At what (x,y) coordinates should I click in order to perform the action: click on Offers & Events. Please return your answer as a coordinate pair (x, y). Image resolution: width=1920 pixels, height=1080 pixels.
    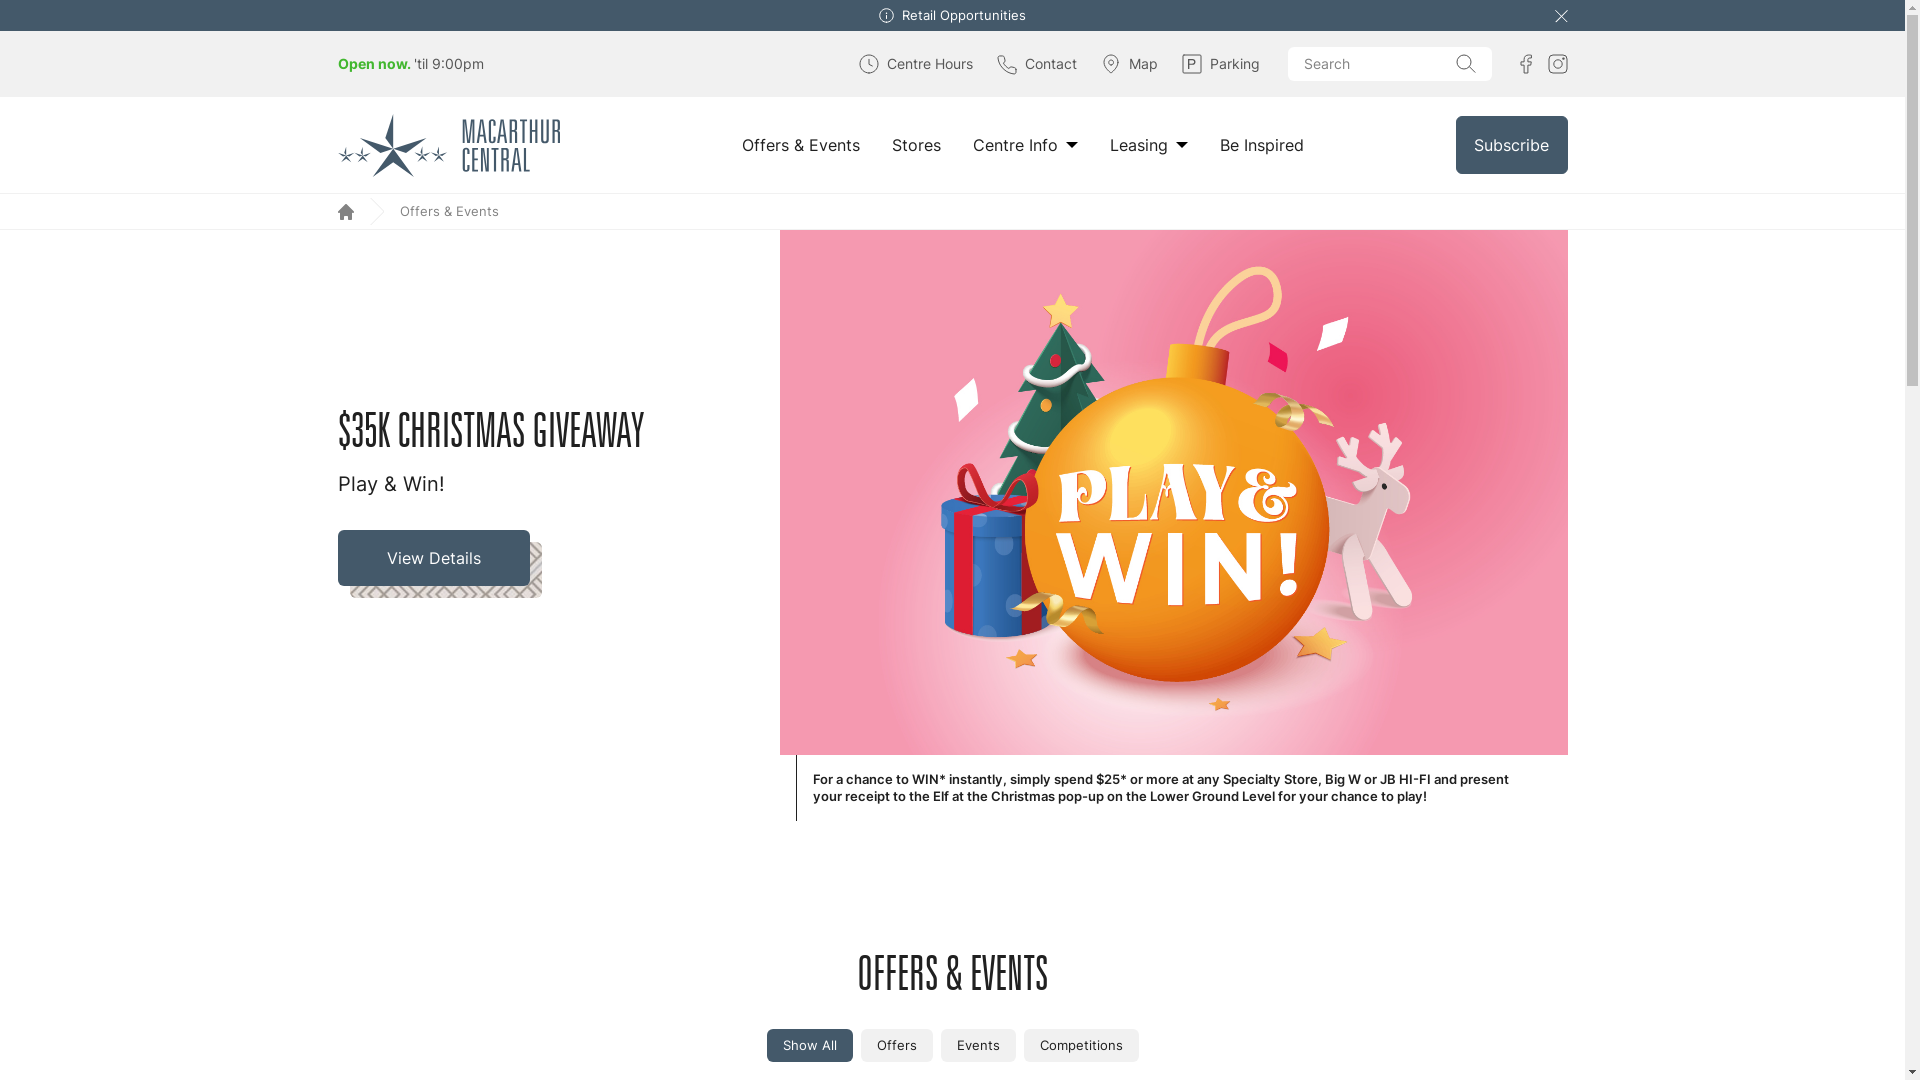
    Looking at the image, I should click on (801, 145).